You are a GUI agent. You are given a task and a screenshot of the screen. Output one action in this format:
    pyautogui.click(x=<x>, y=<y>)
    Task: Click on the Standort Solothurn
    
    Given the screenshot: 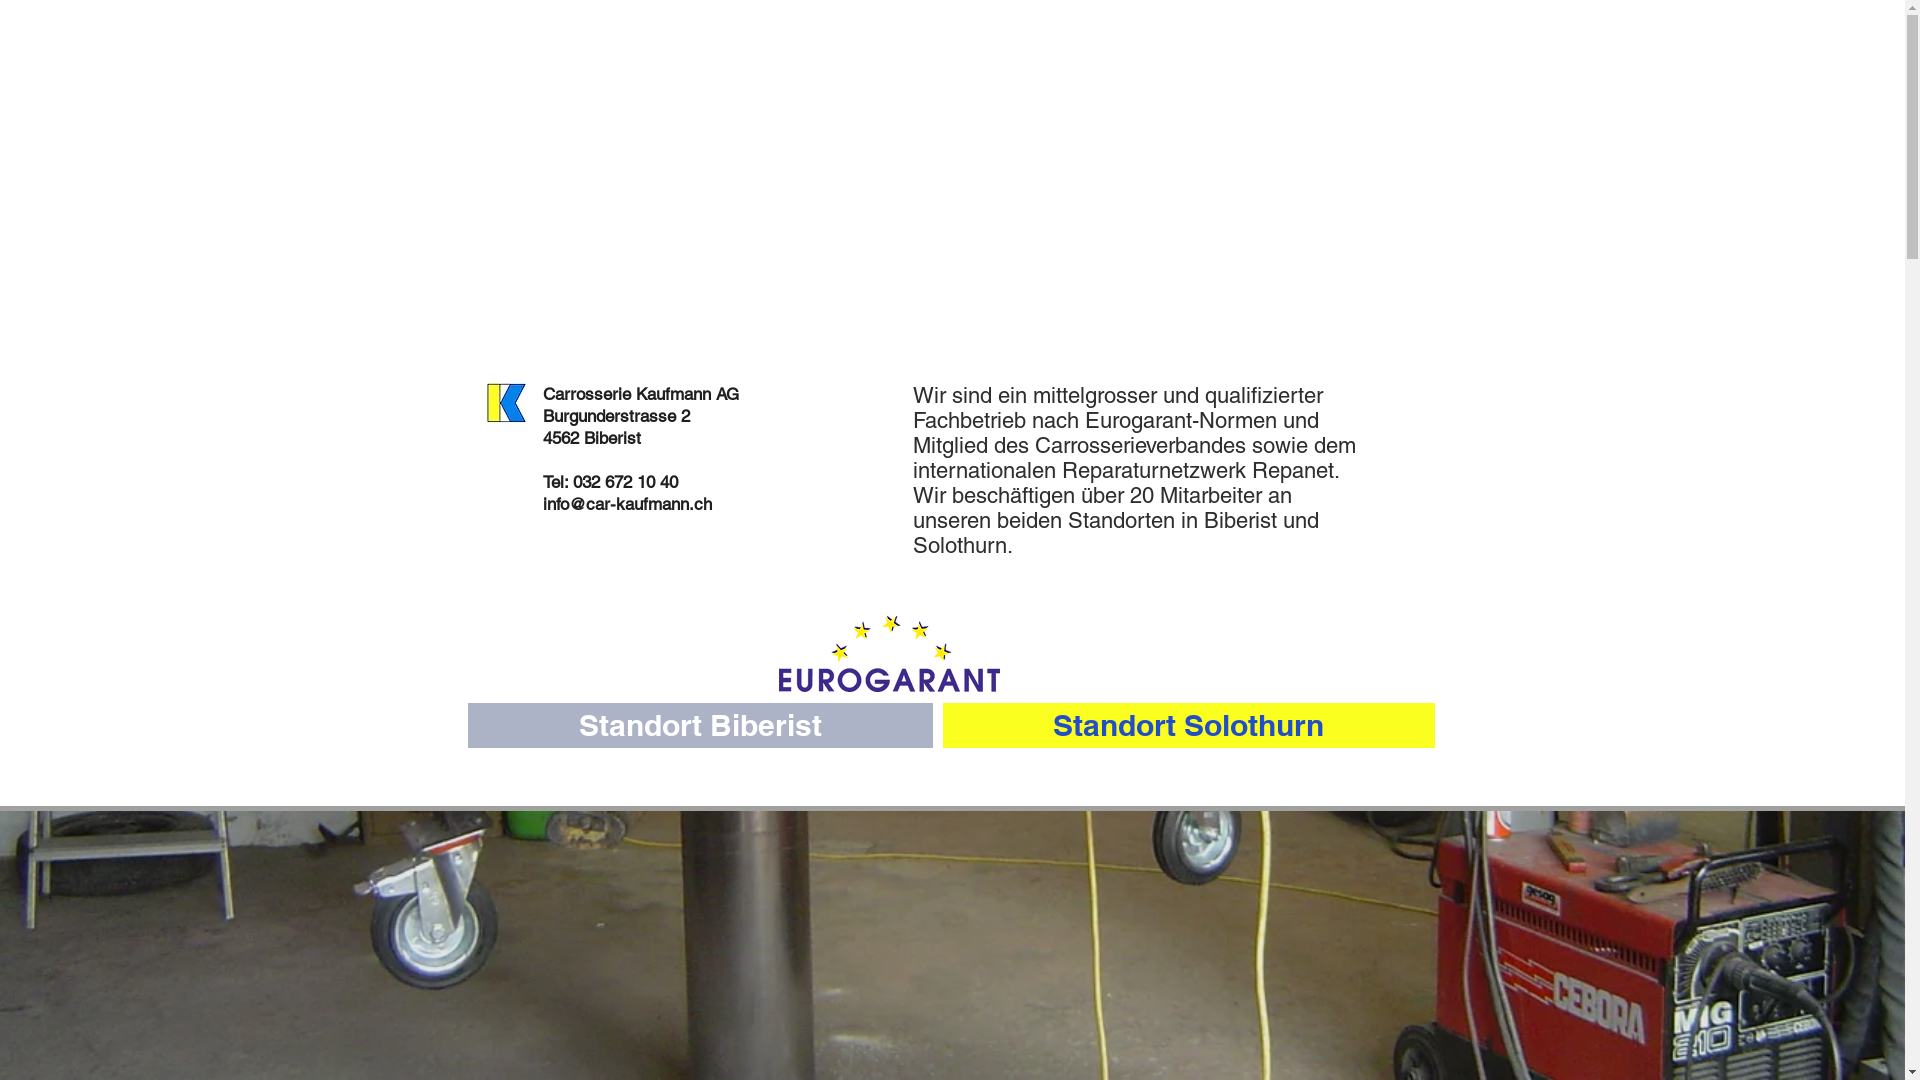 What is the action you would take?
    pyautogui.click(x=1188, y=725)
    